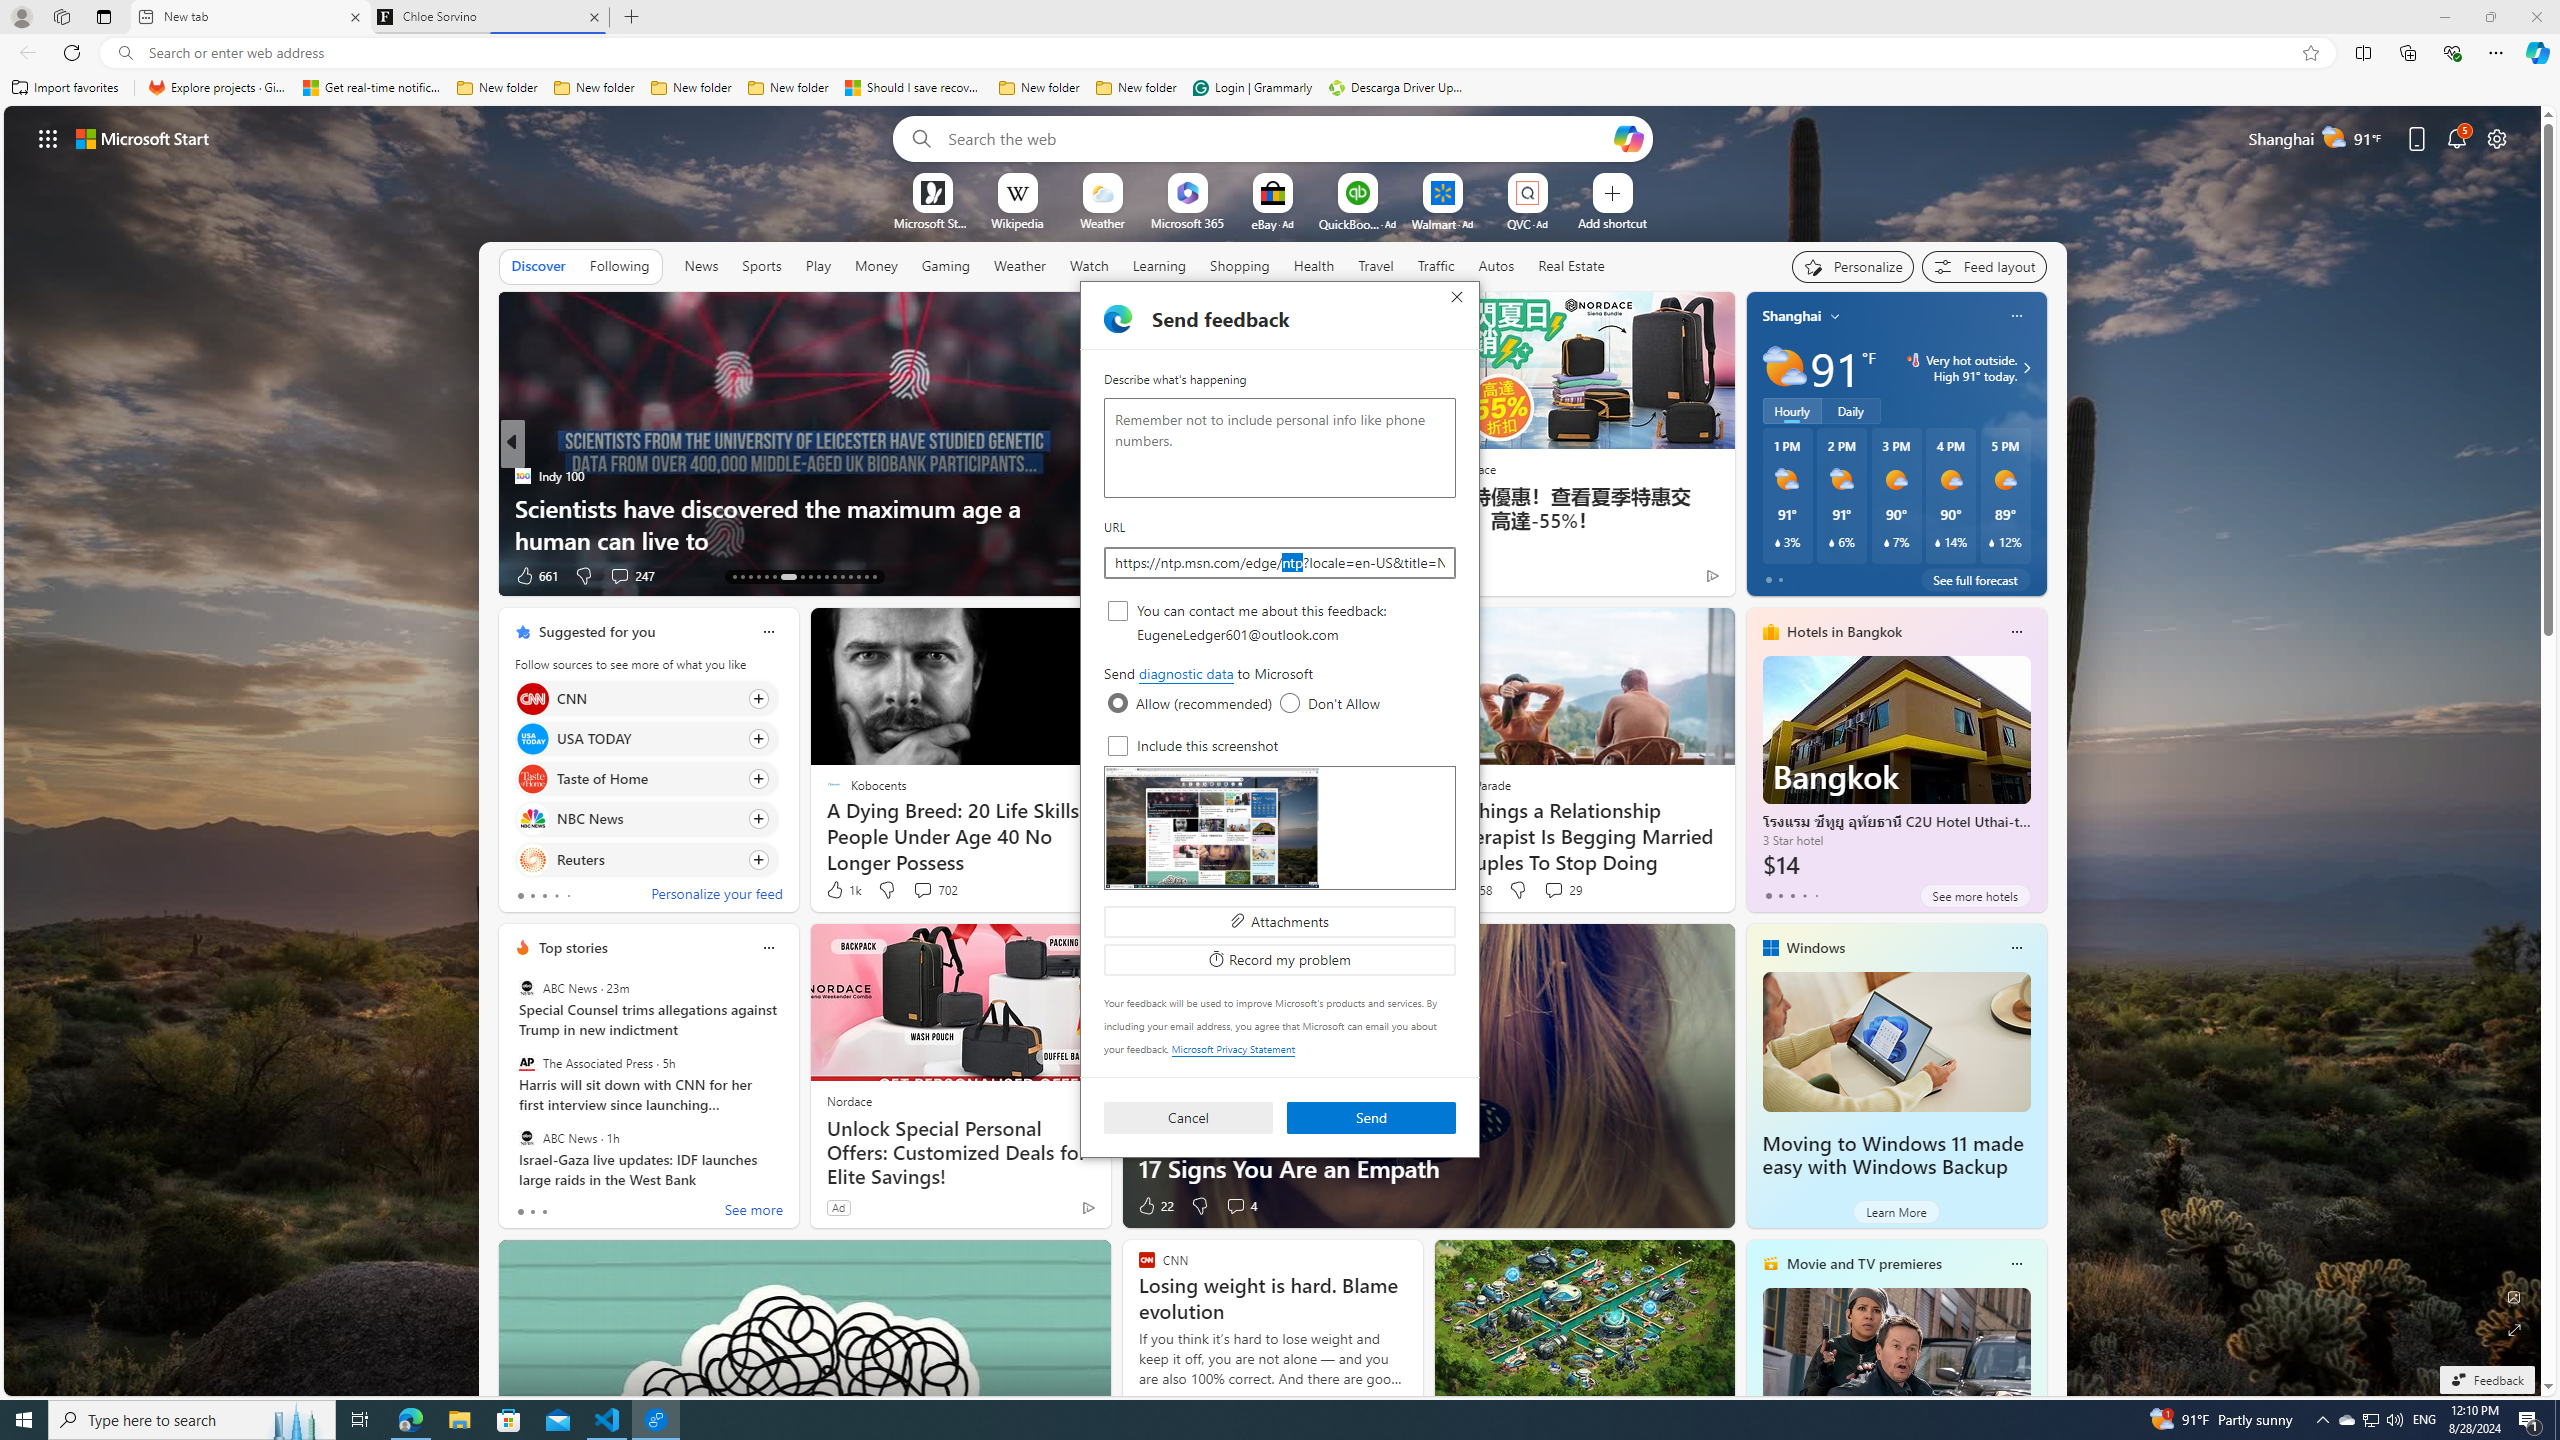  I want to click on Include this screenshot, so click(1118, 745).